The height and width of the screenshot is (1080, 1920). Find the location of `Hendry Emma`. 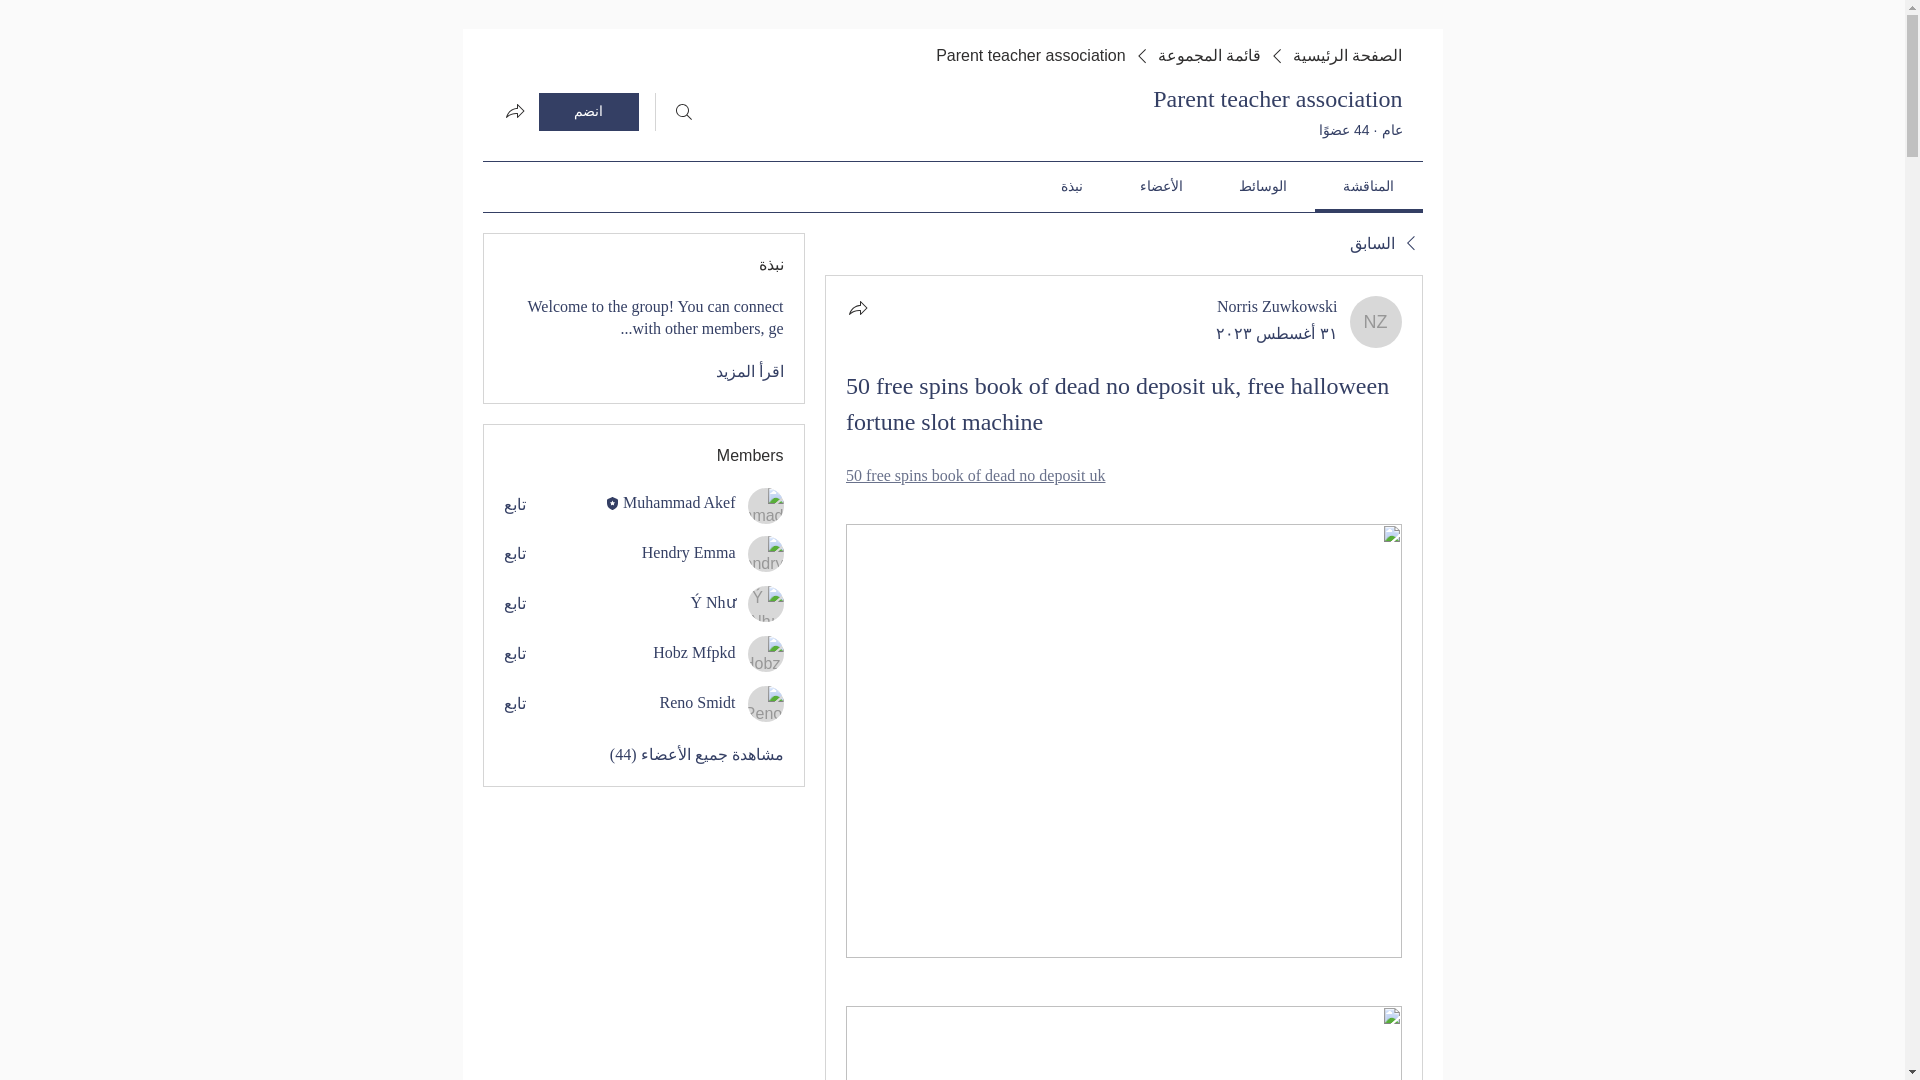

Hendry Emma is located at coordinates (688, 552).